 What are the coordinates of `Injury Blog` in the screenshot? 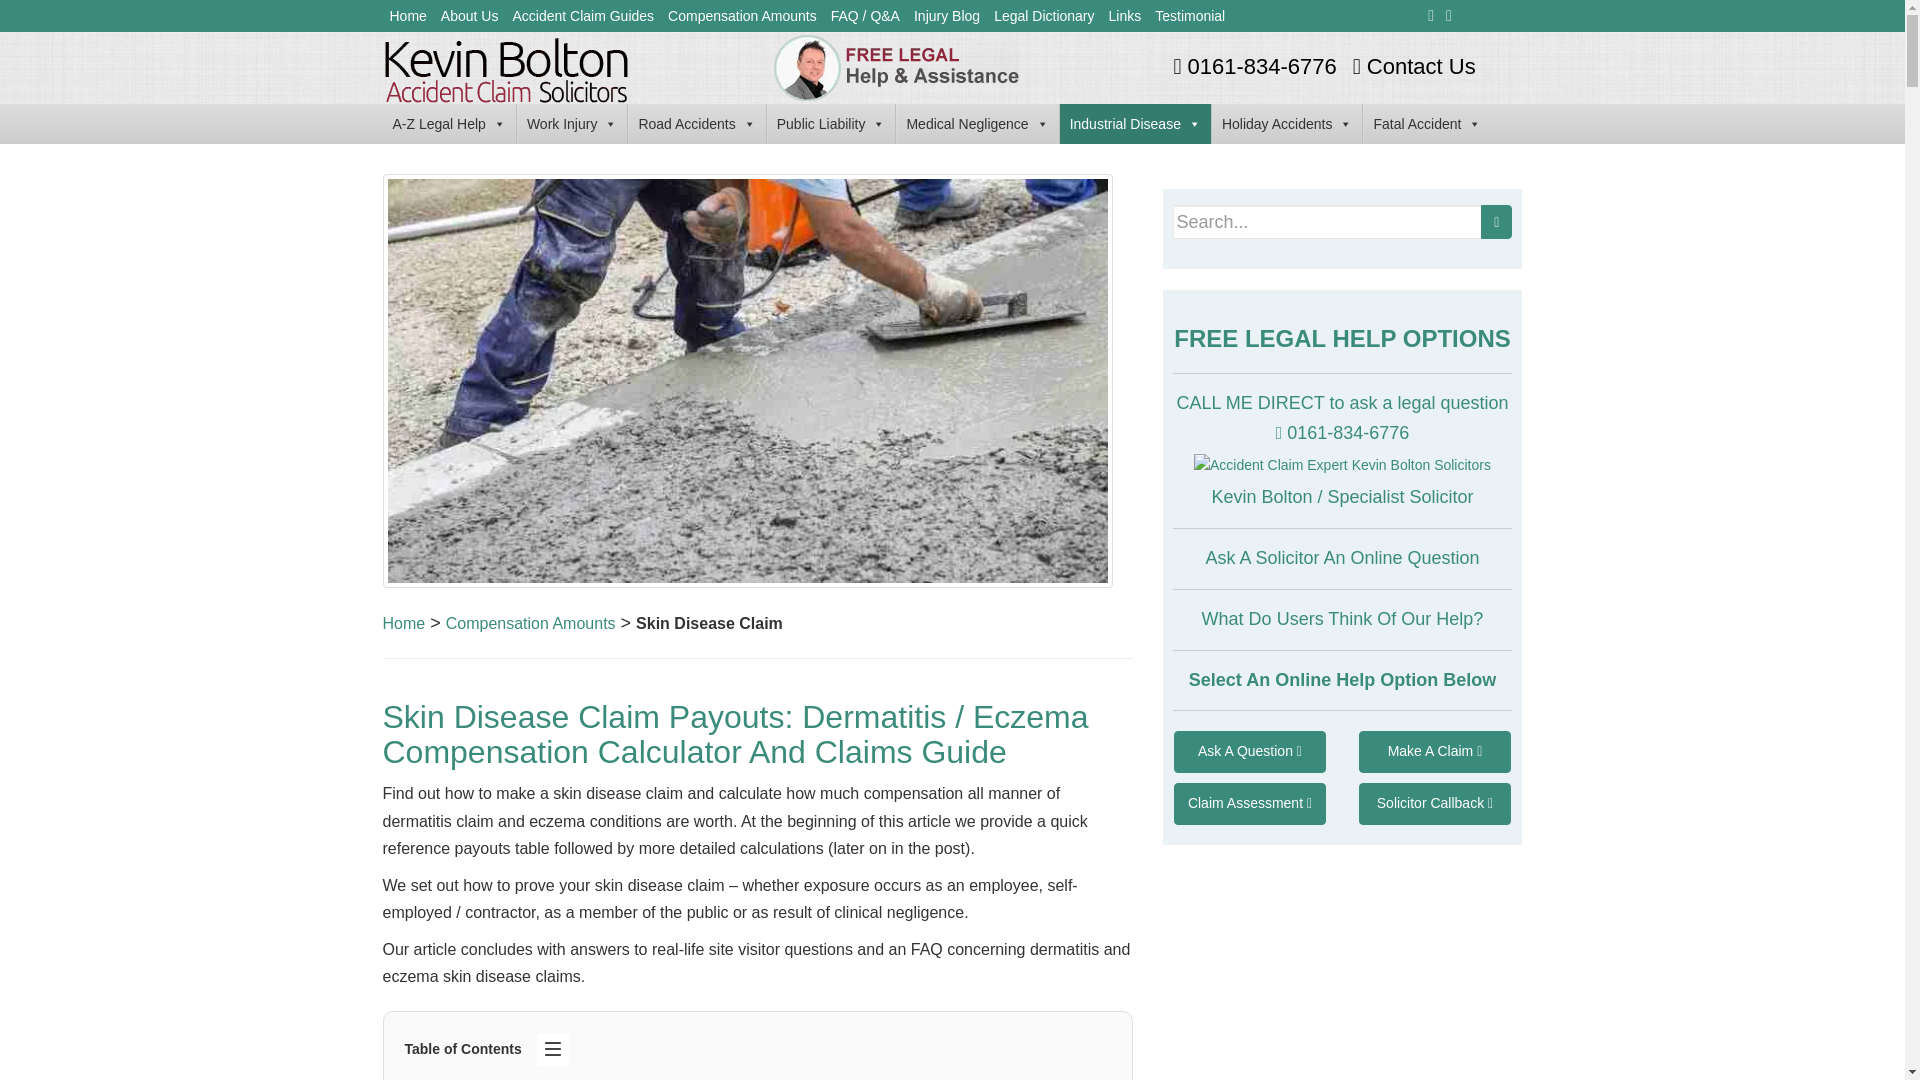 It's located at (946, 16).